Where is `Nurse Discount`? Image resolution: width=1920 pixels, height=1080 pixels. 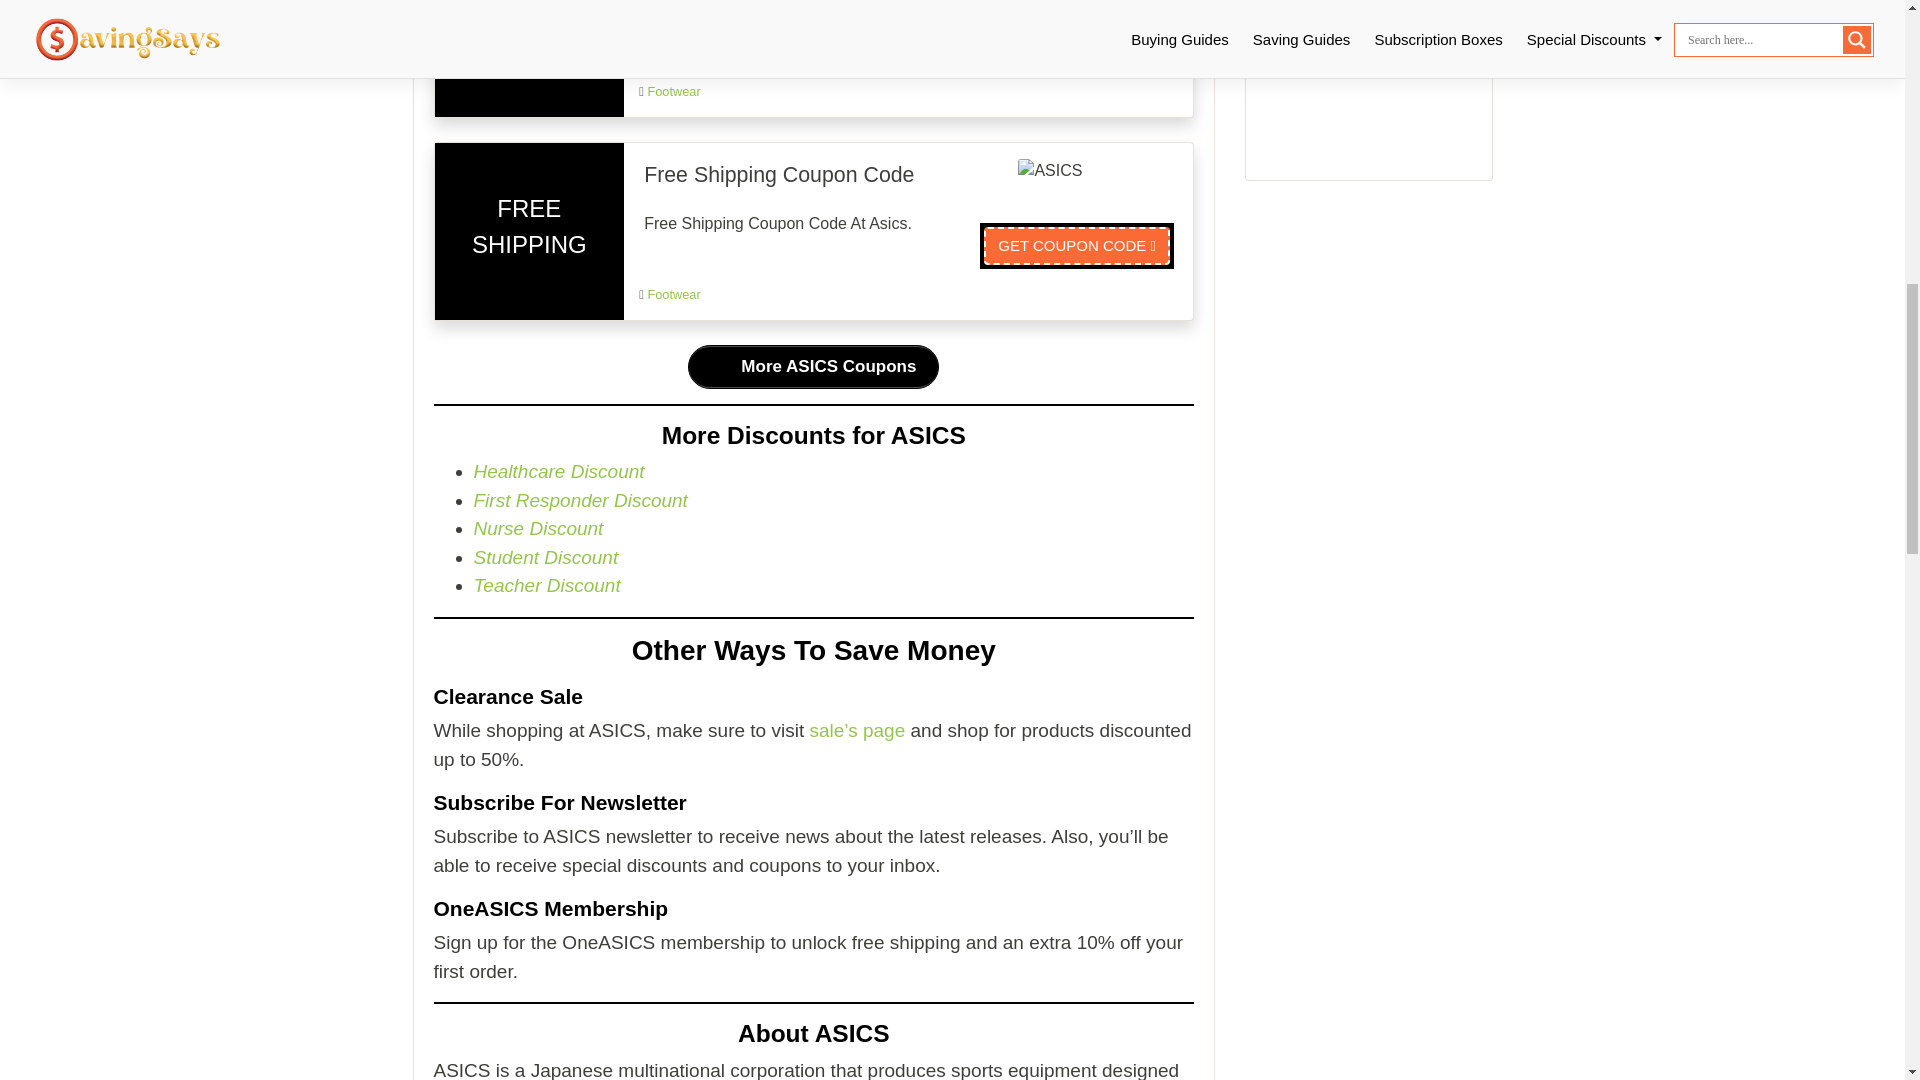 Nurse Discount is located at coordinates (539, 528).